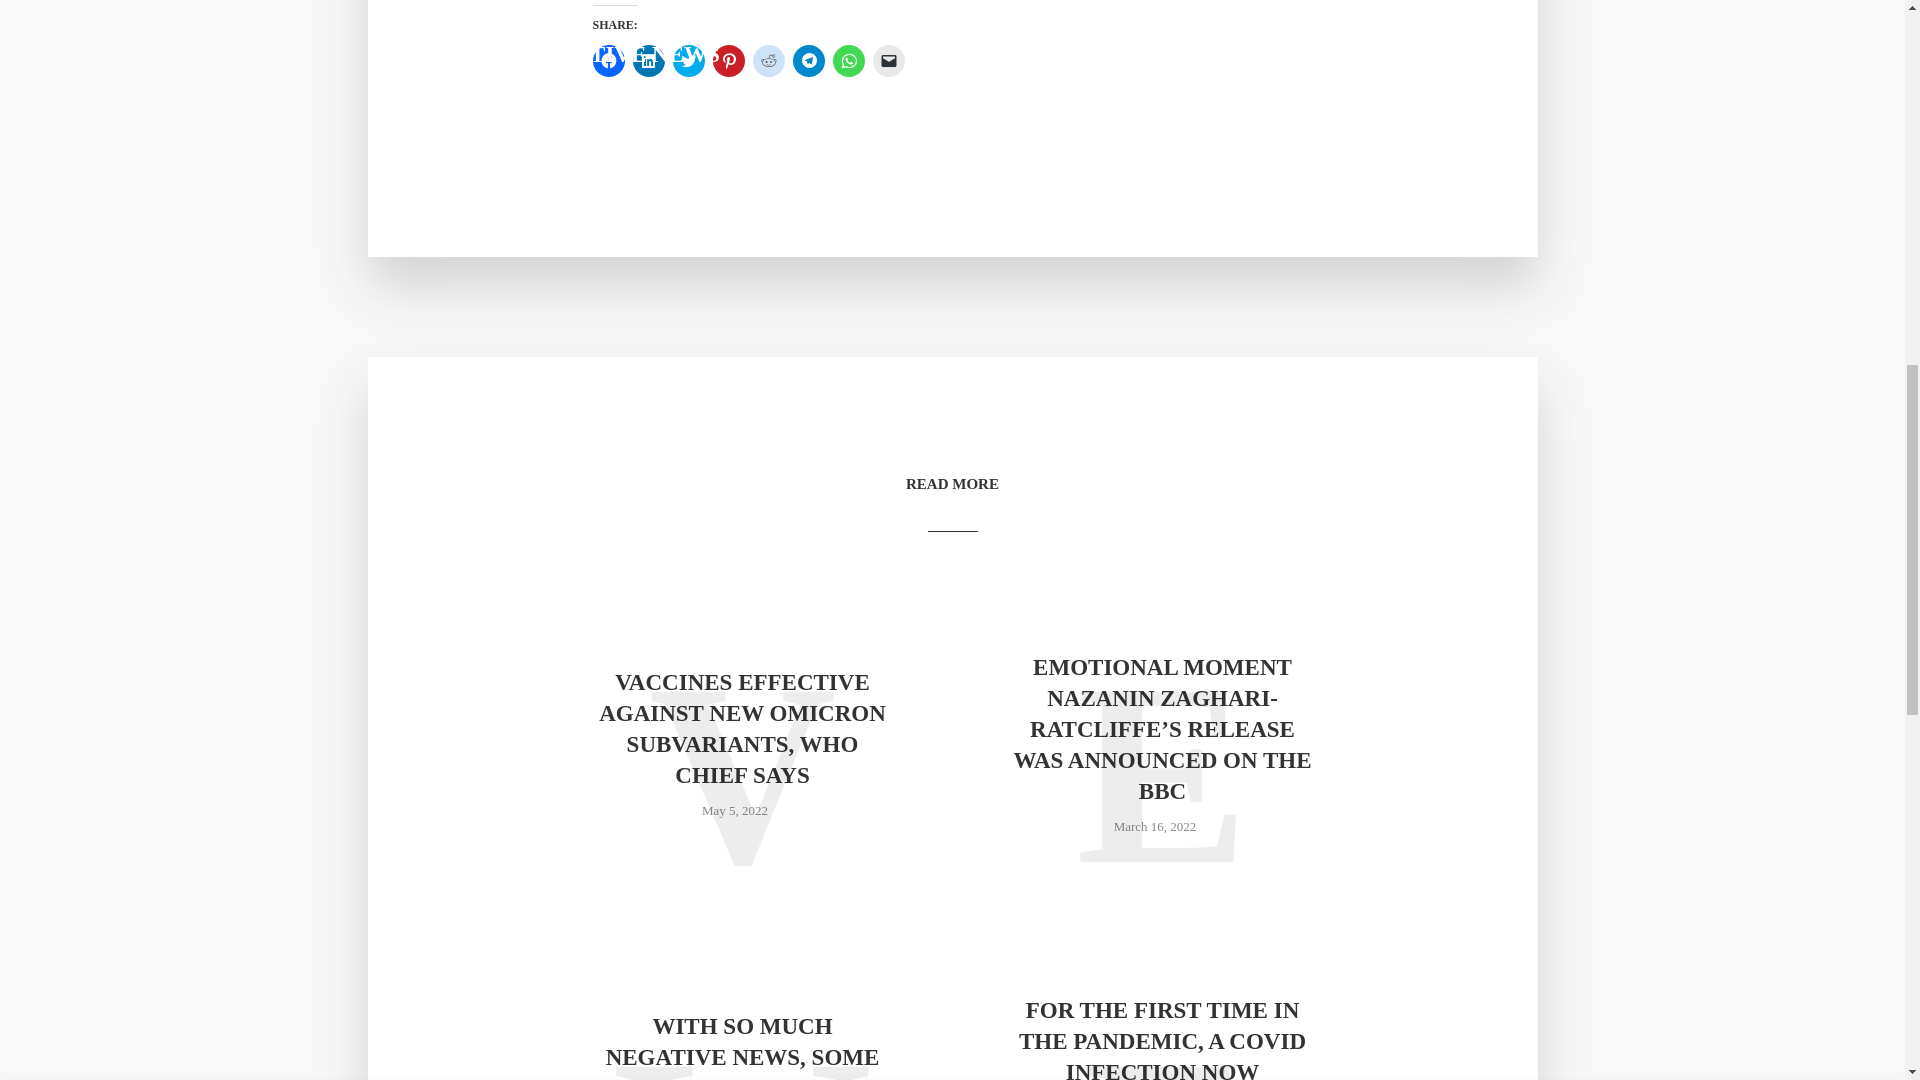 The image size is (1920, 1080). Describe the element at coordinates (648, 60) in the screenshot. I see `Click to share on LinkedIn` at that location.